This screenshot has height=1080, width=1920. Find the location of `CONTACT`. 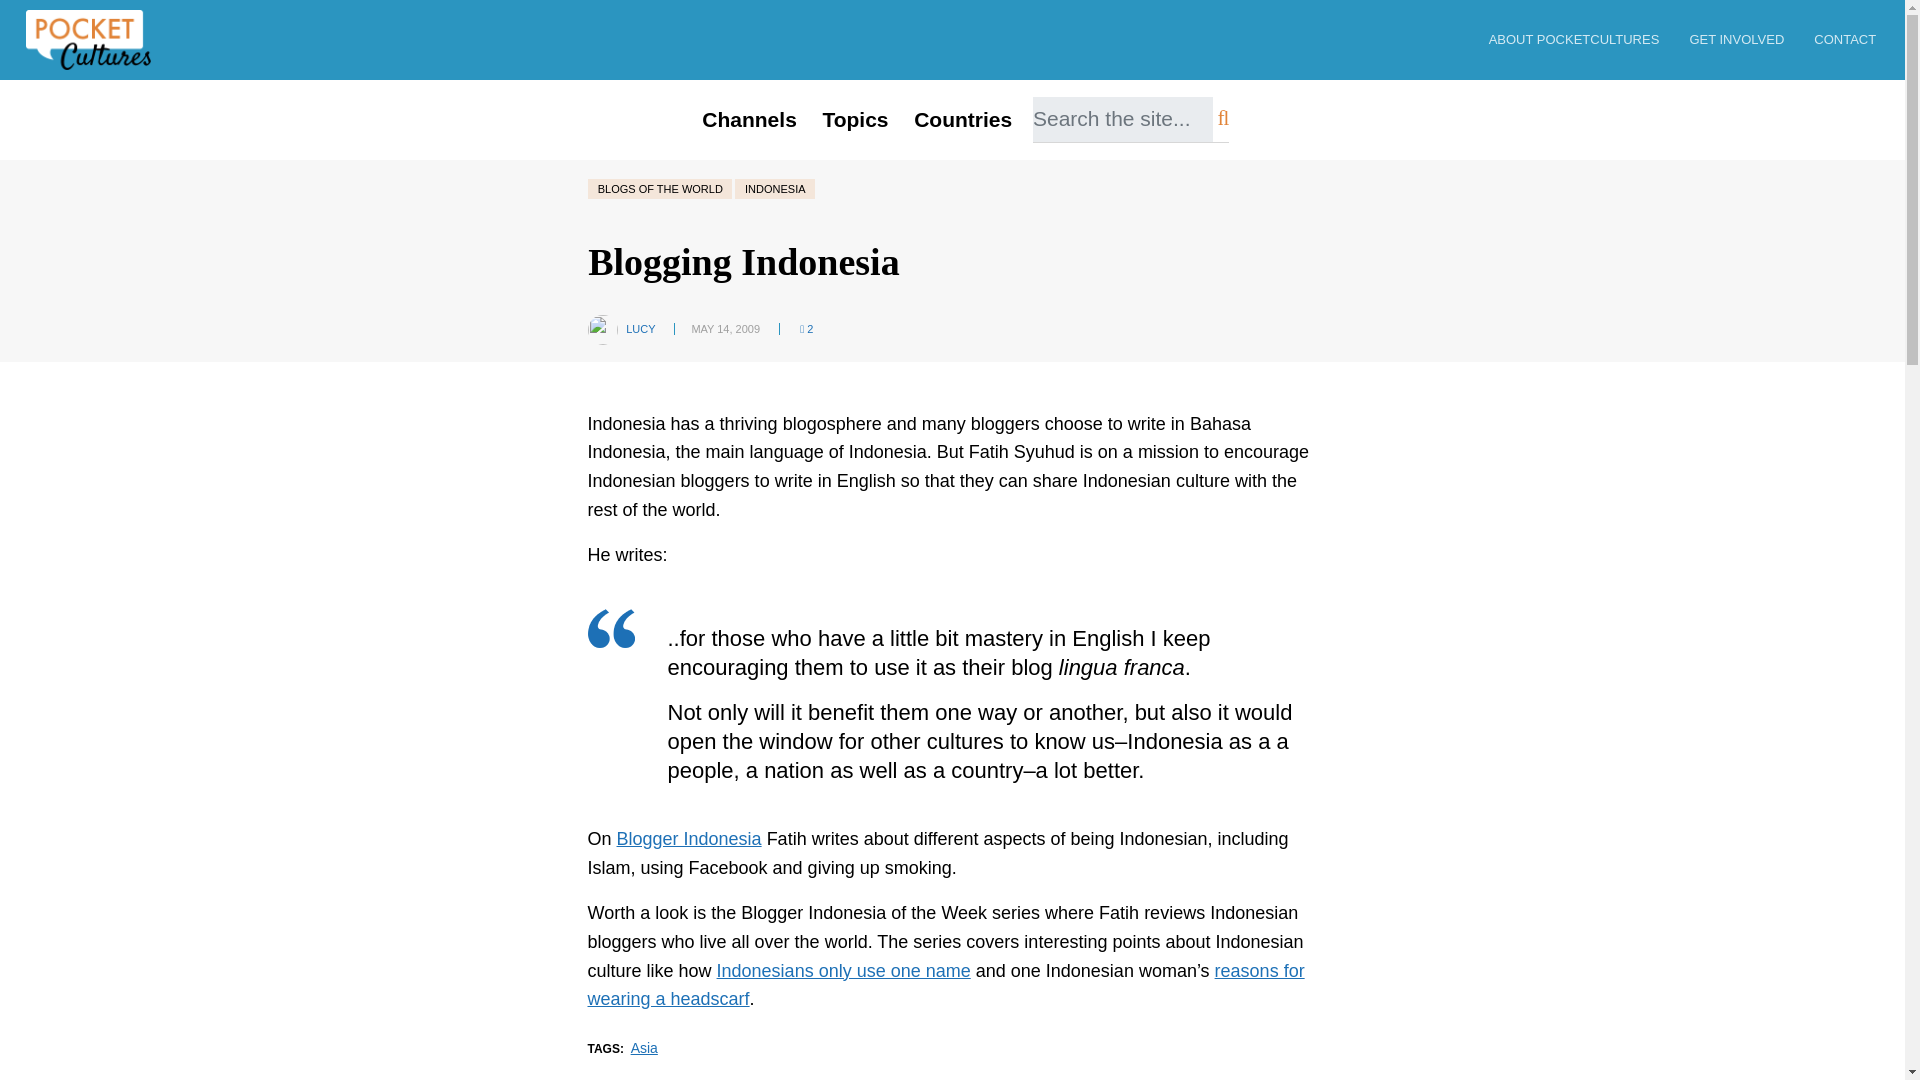

CONTACT is located at coordinates (1846, 40).